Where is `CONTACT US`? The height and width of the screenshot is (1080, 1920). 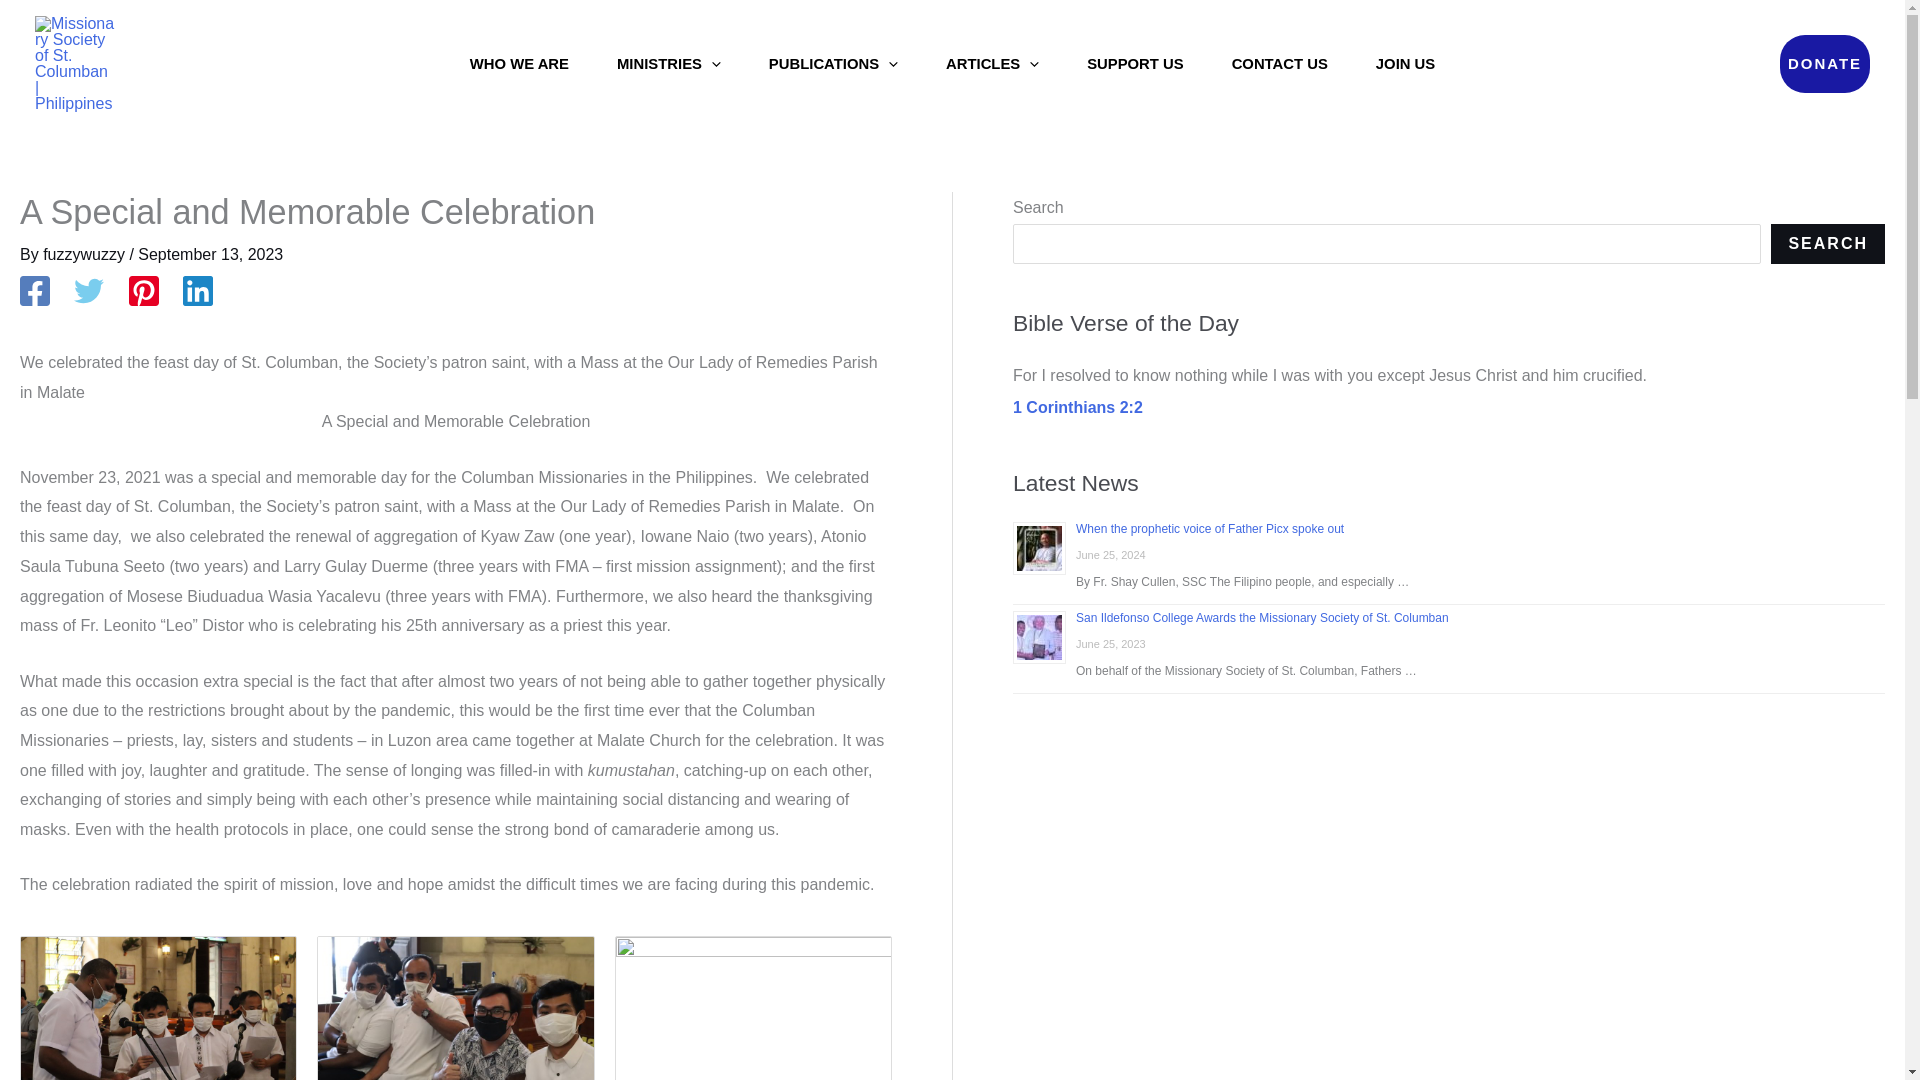
CONTACT US is located at coordinates (1279, 63).